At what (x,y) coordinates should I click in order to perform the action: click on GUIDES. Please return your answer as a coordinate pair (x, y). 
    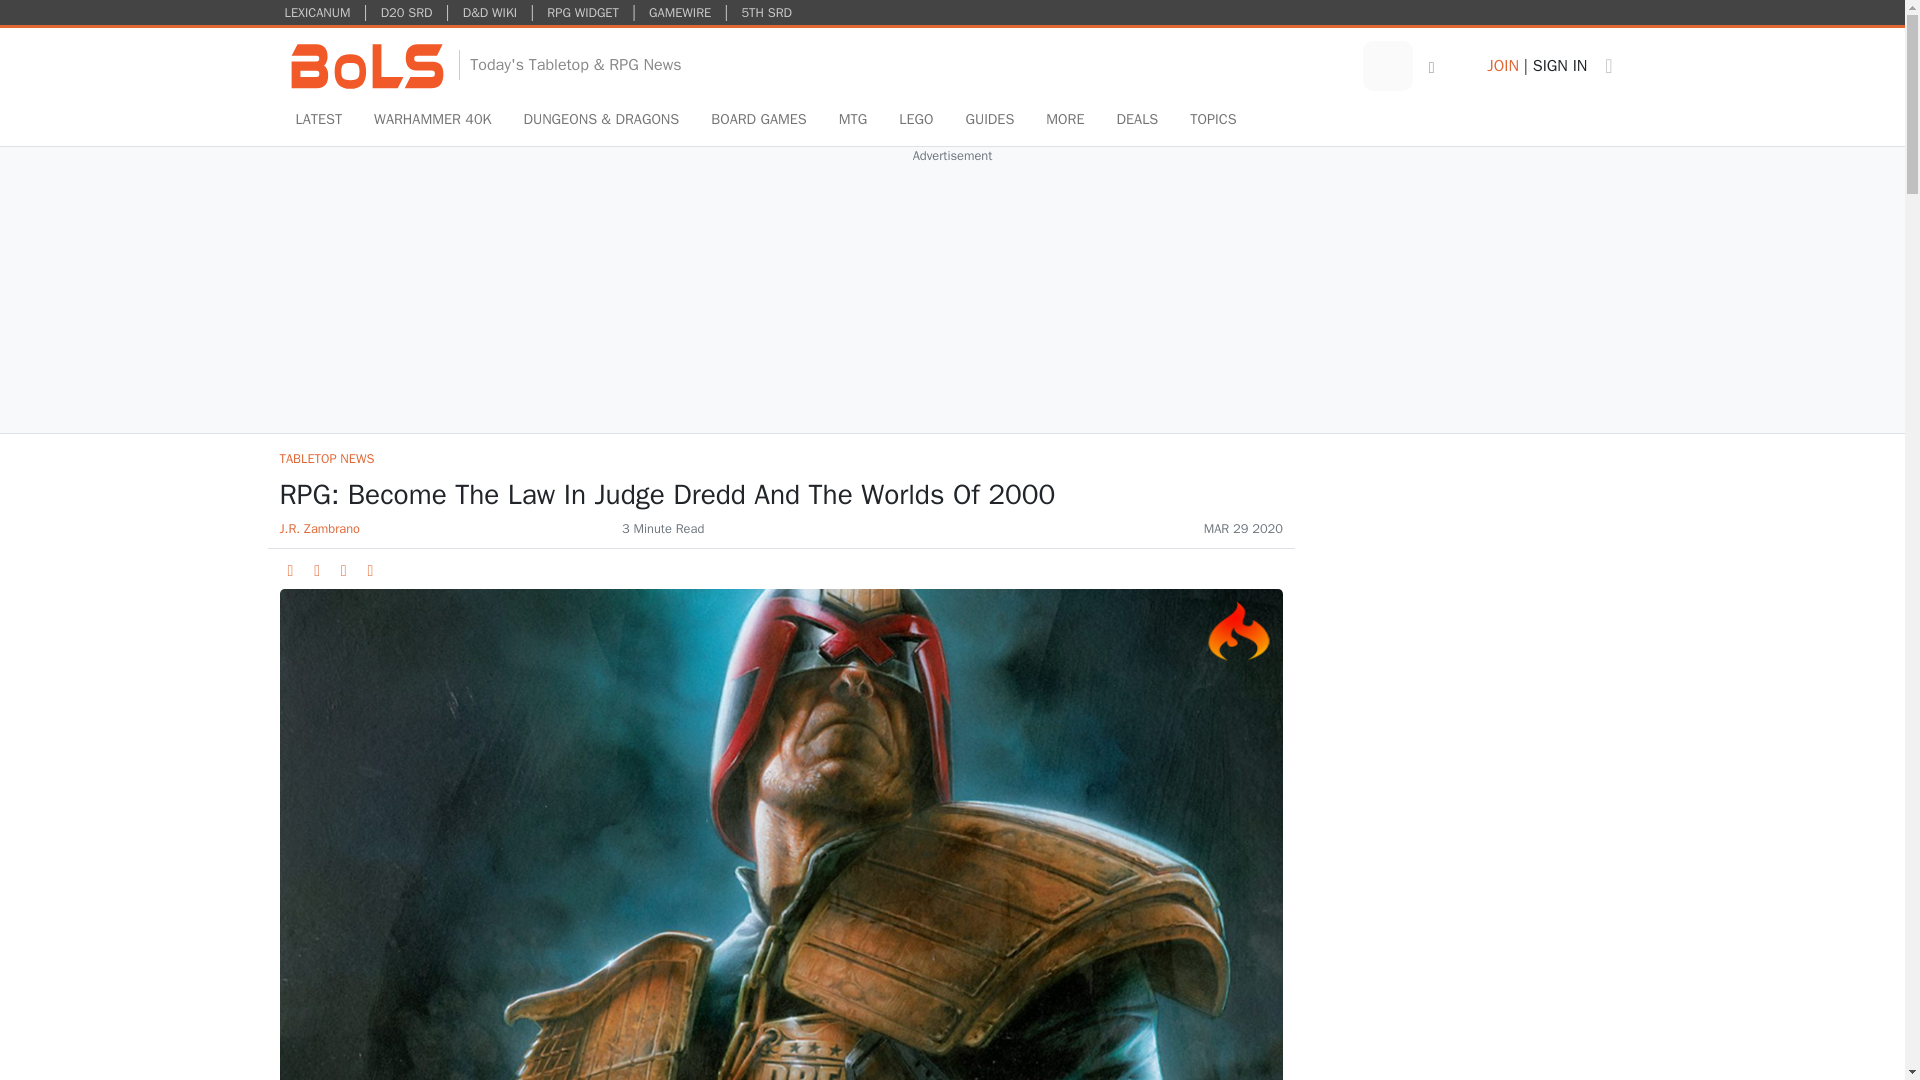
    Looking at the image, I should click on (988, 120).